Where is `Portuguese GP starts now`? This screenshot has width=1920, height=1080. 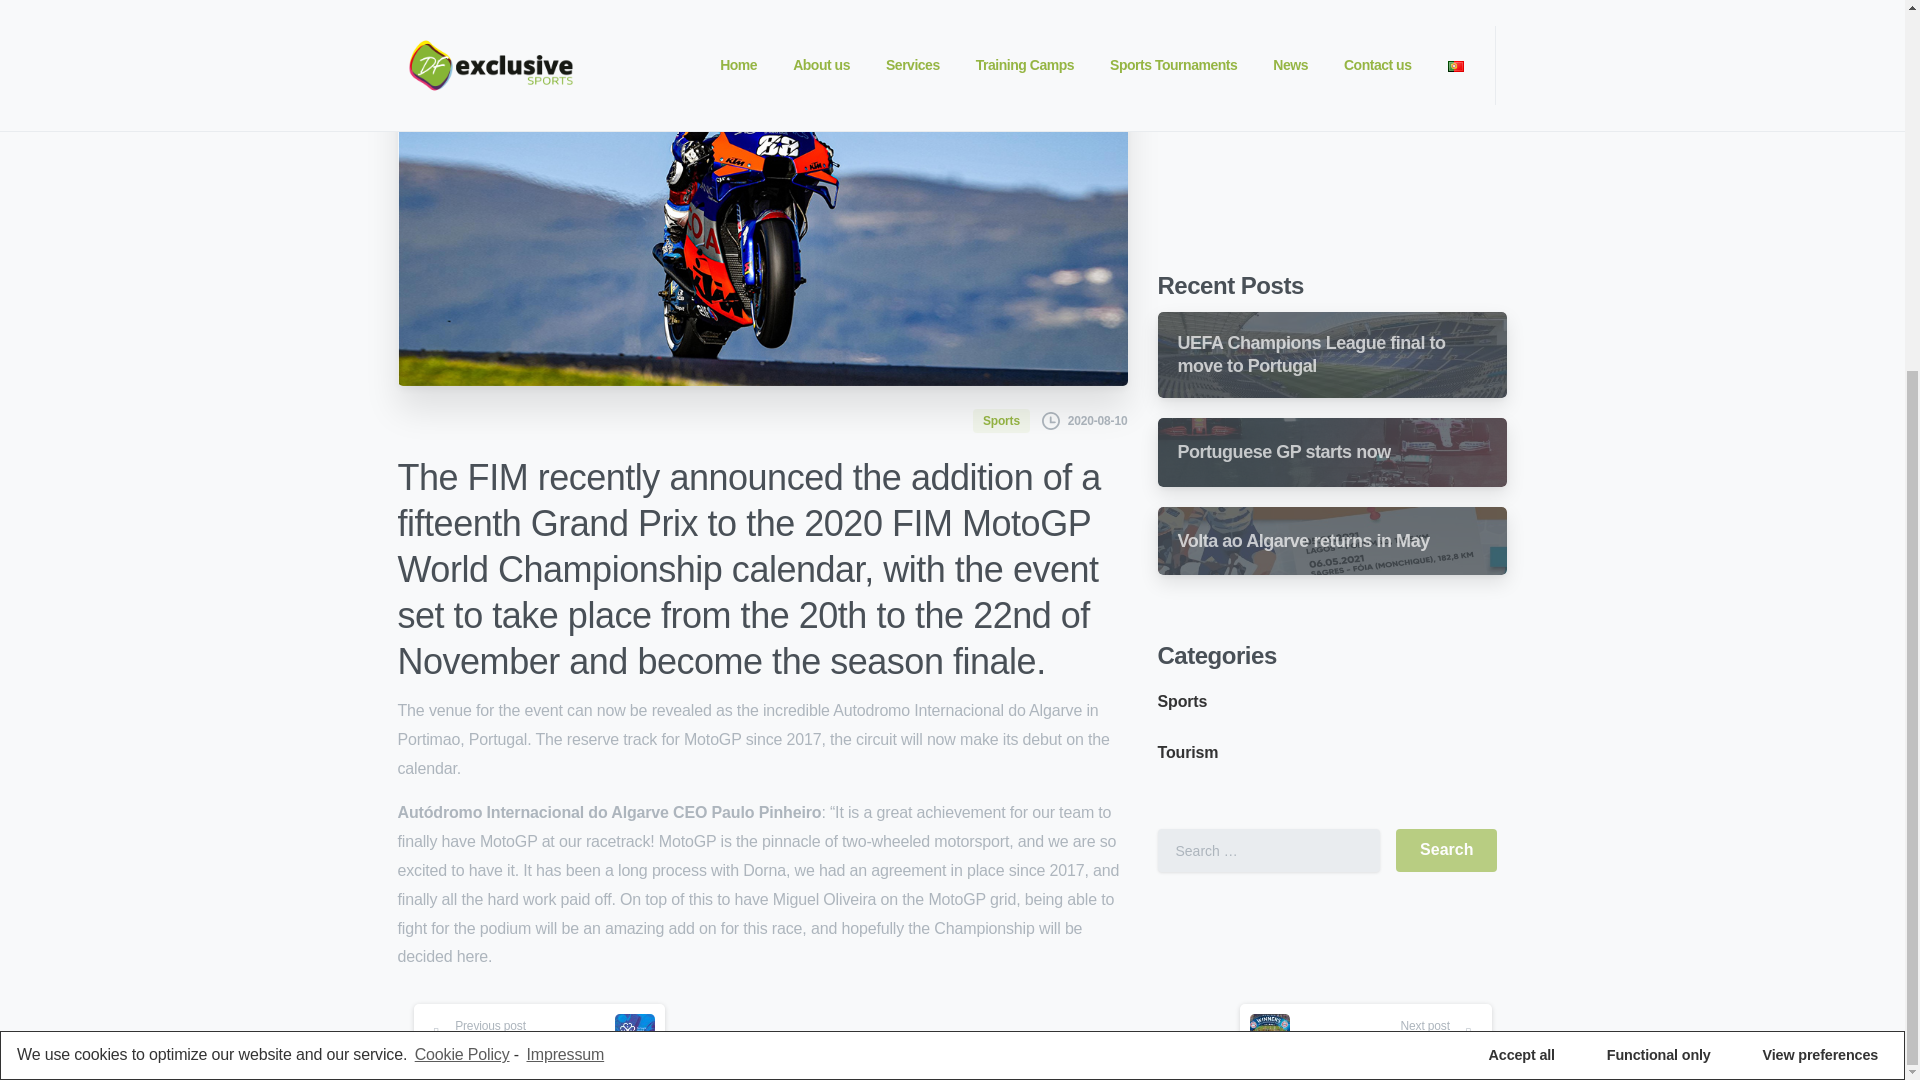 Portuguese GP starts now is located at coordinates (1332, 212).